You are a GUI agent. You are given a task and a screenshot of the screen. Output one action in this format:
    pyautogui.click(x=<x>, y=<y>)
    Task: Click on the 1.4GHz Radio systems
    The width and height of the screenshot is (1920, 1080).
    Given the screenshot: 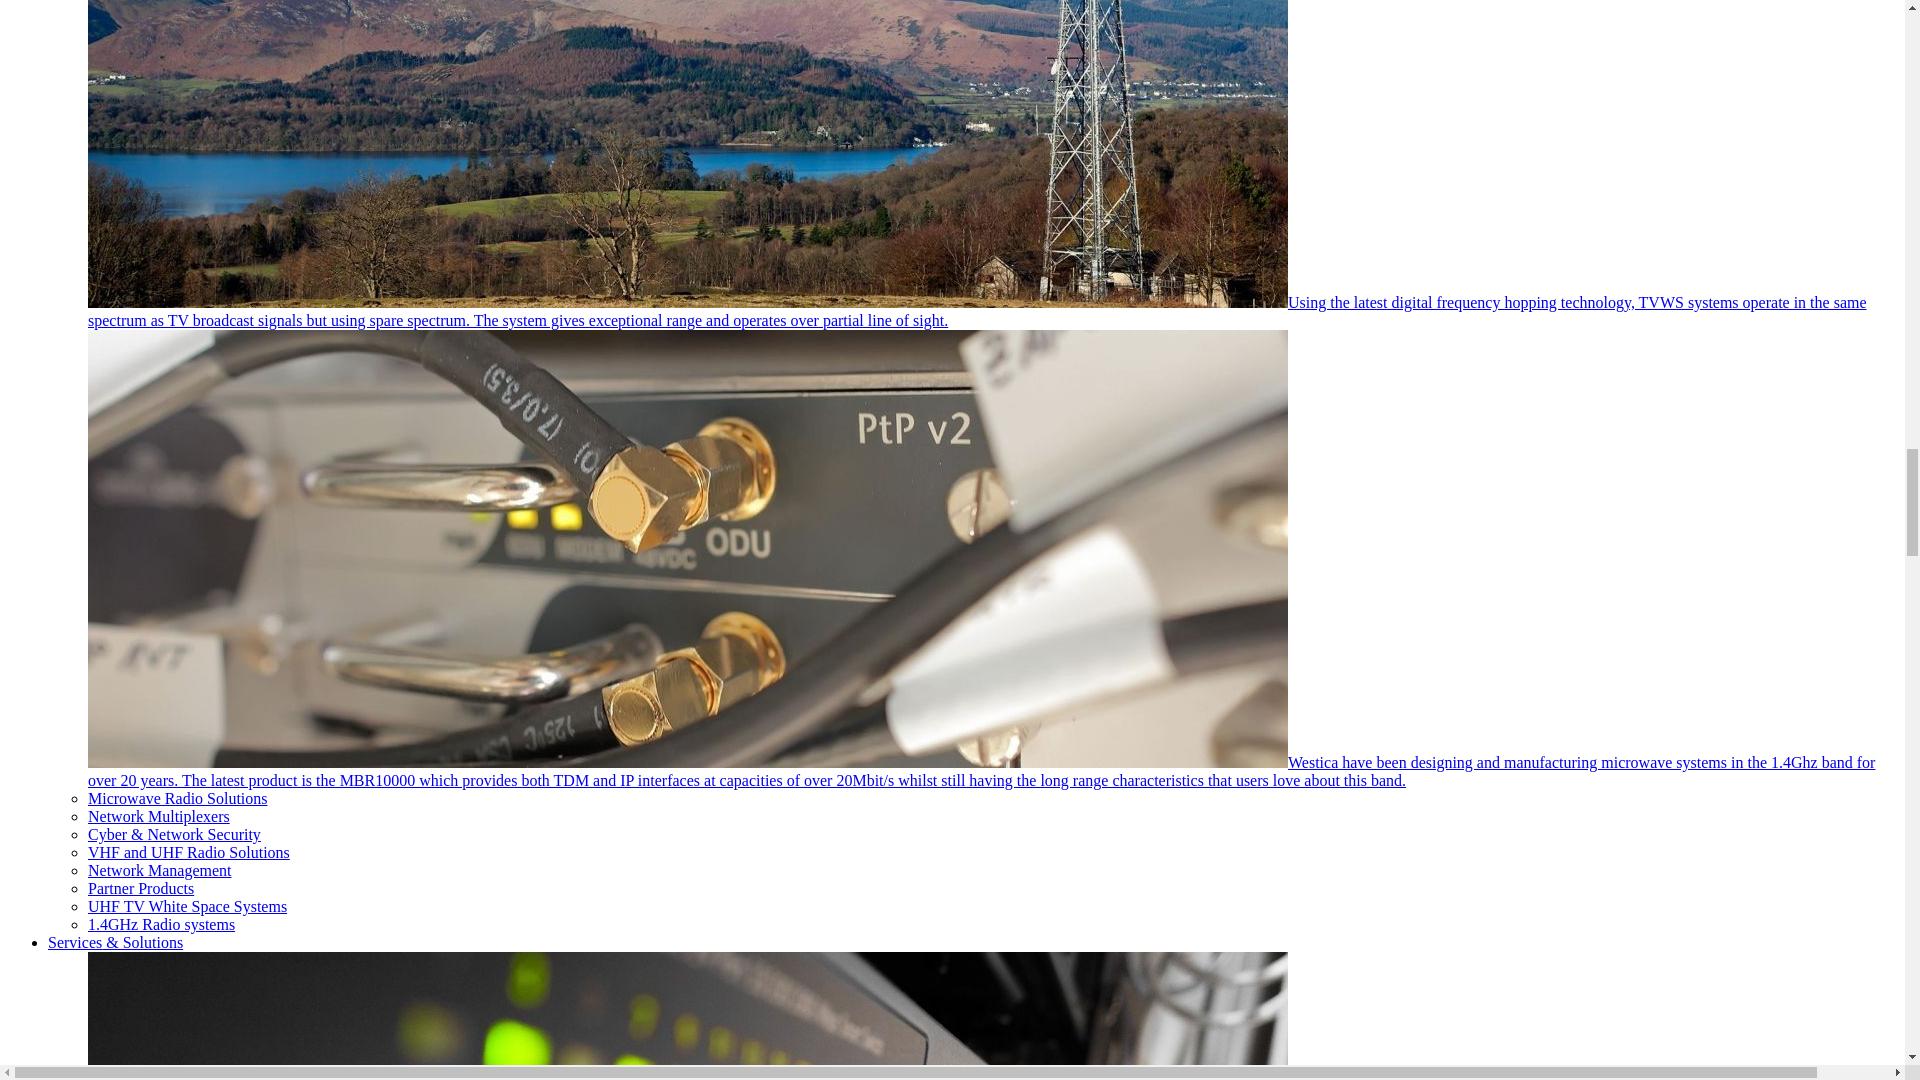 What is the action you would take?
    pyautogui.click(x=161, y=924)
    